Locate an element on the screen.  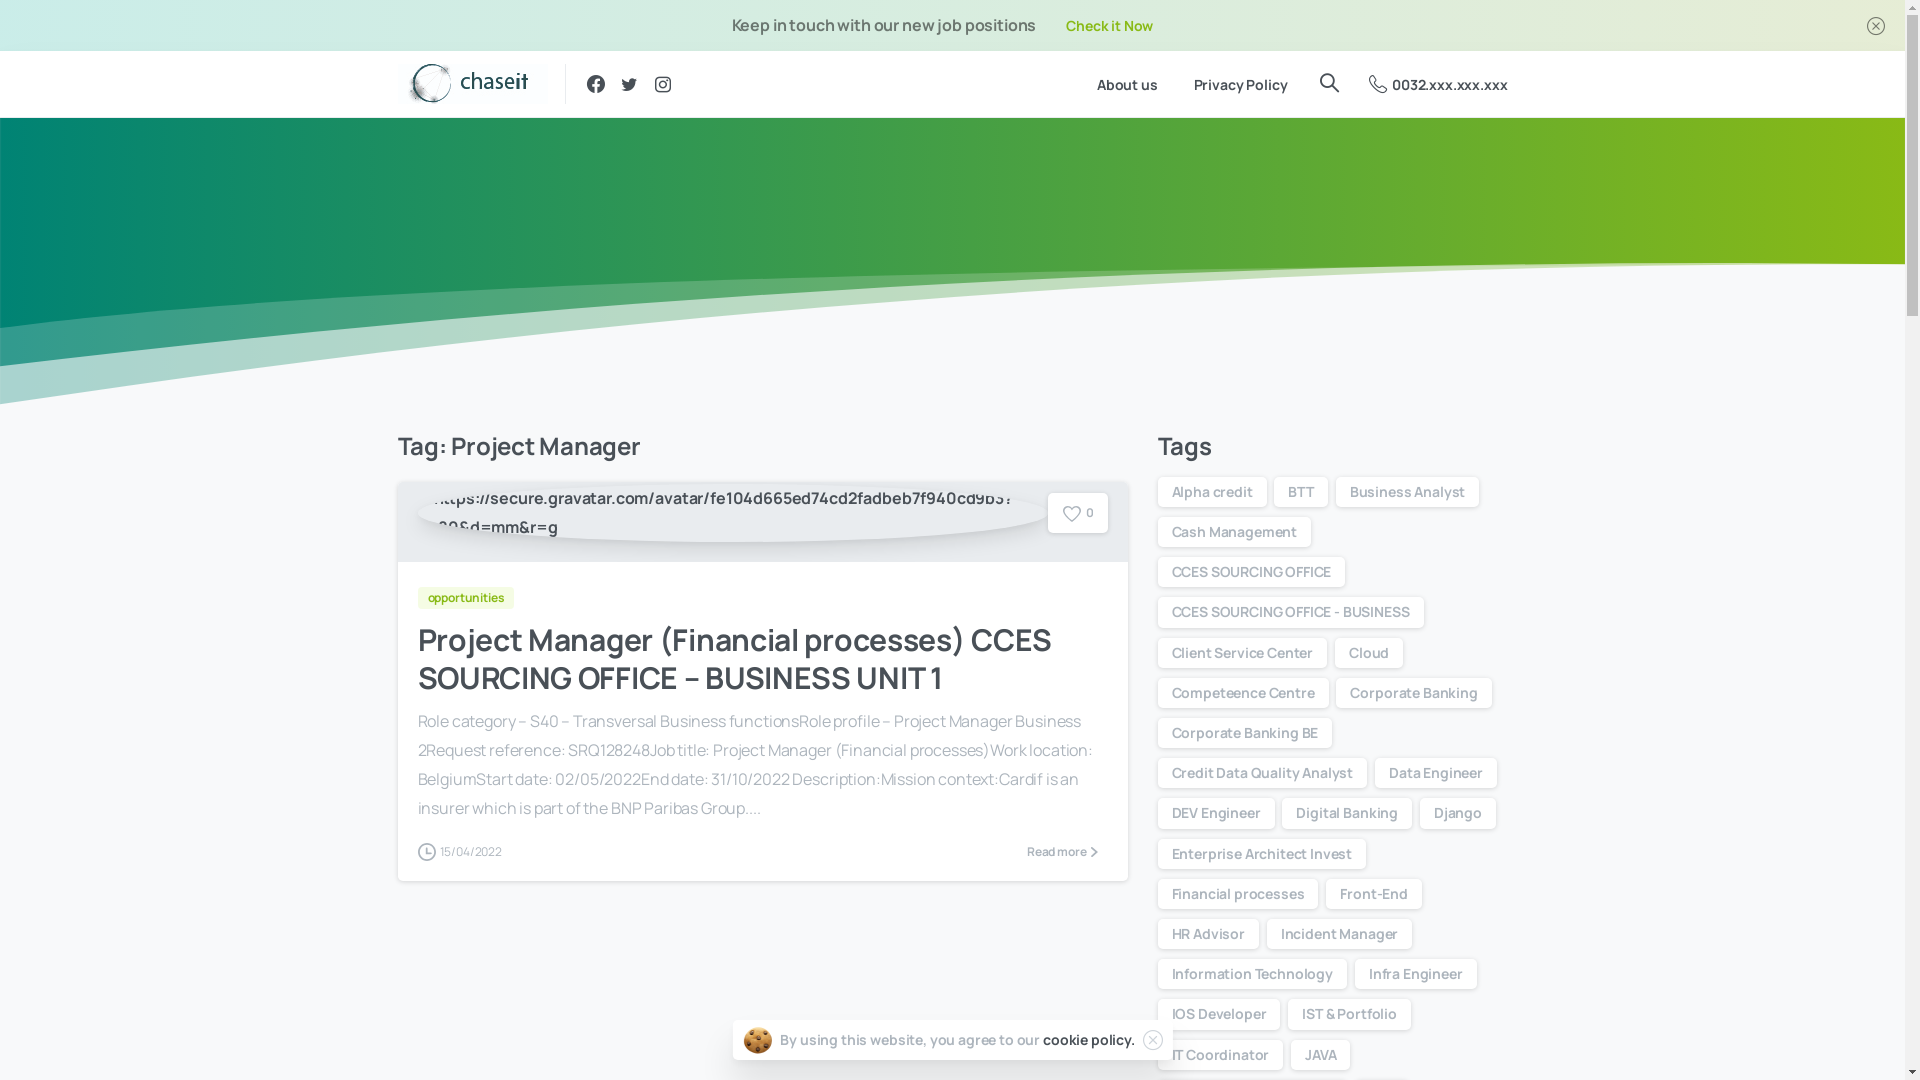
Front-End is located at coordinates (1374, 894).